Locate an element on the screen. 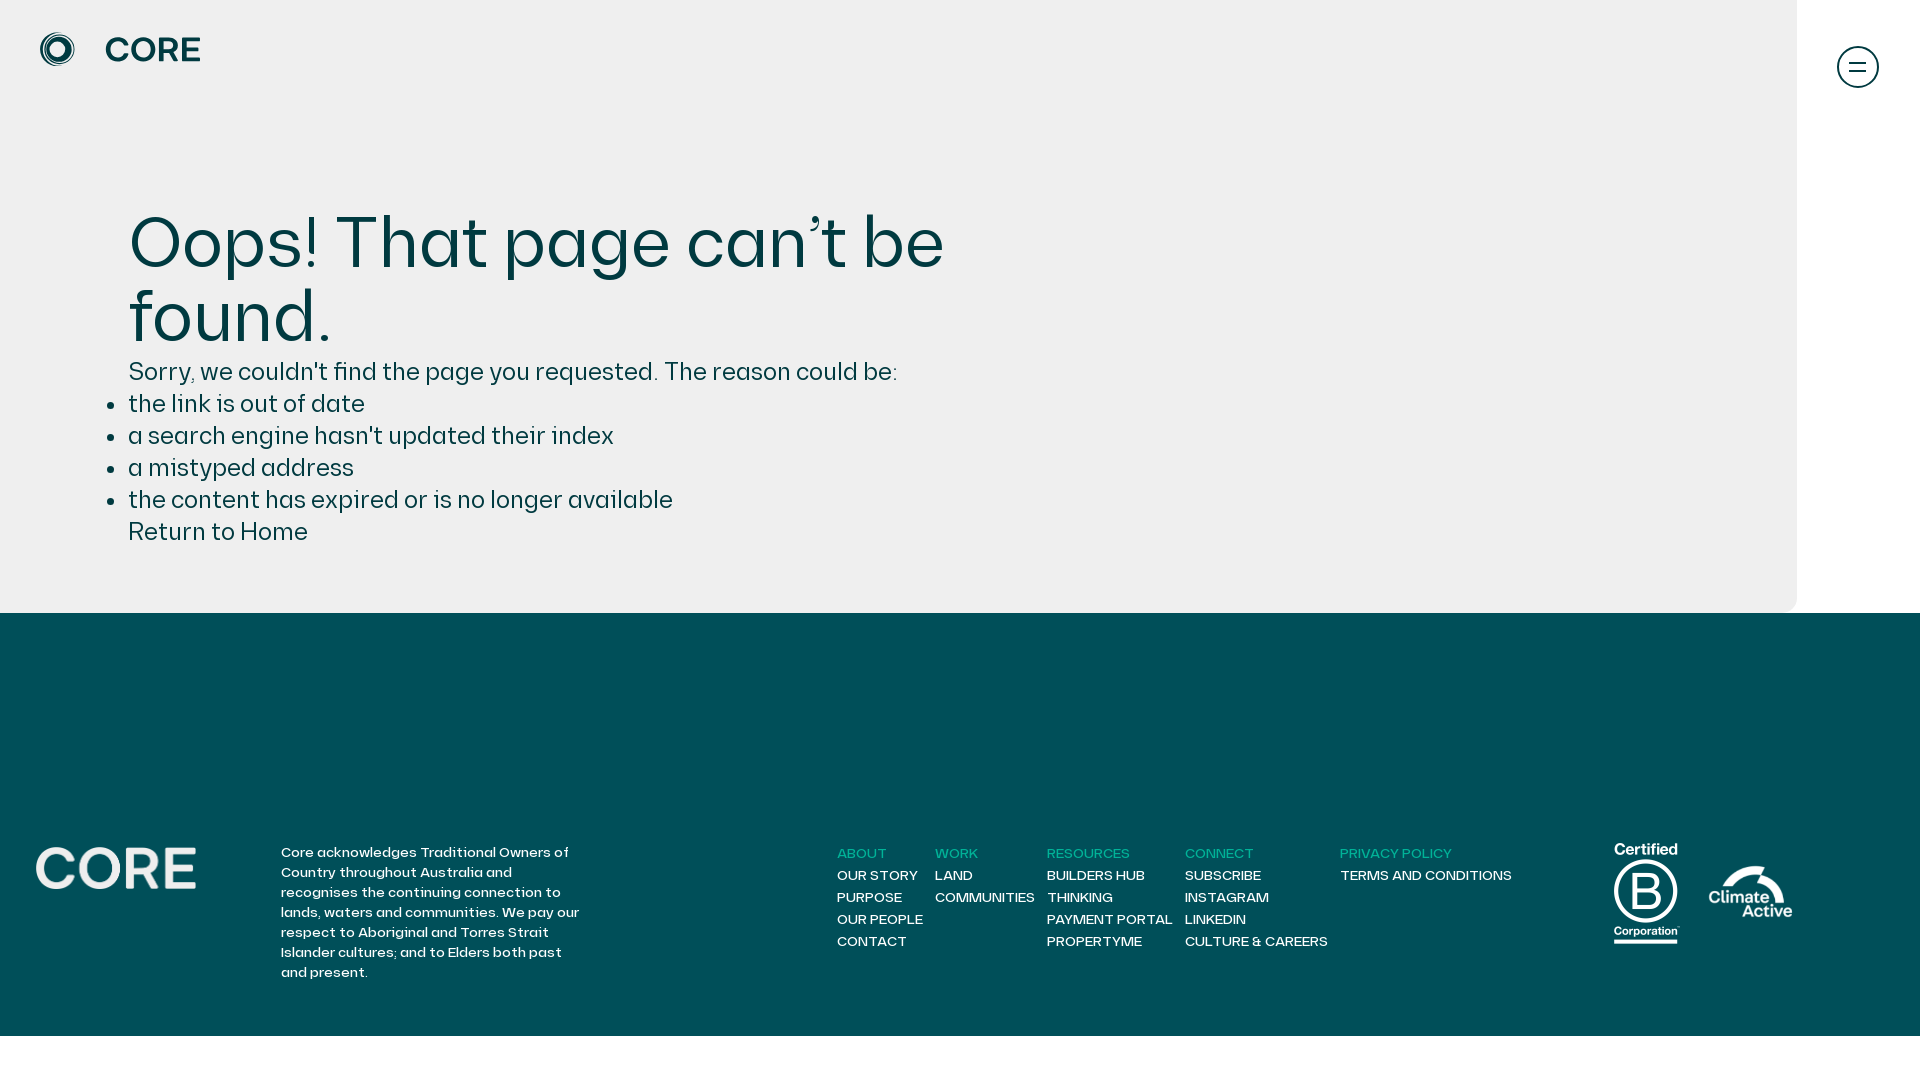 The width and height of the screenshot is (1920, 1080). Skip to content is located at coordinates (0, 0).